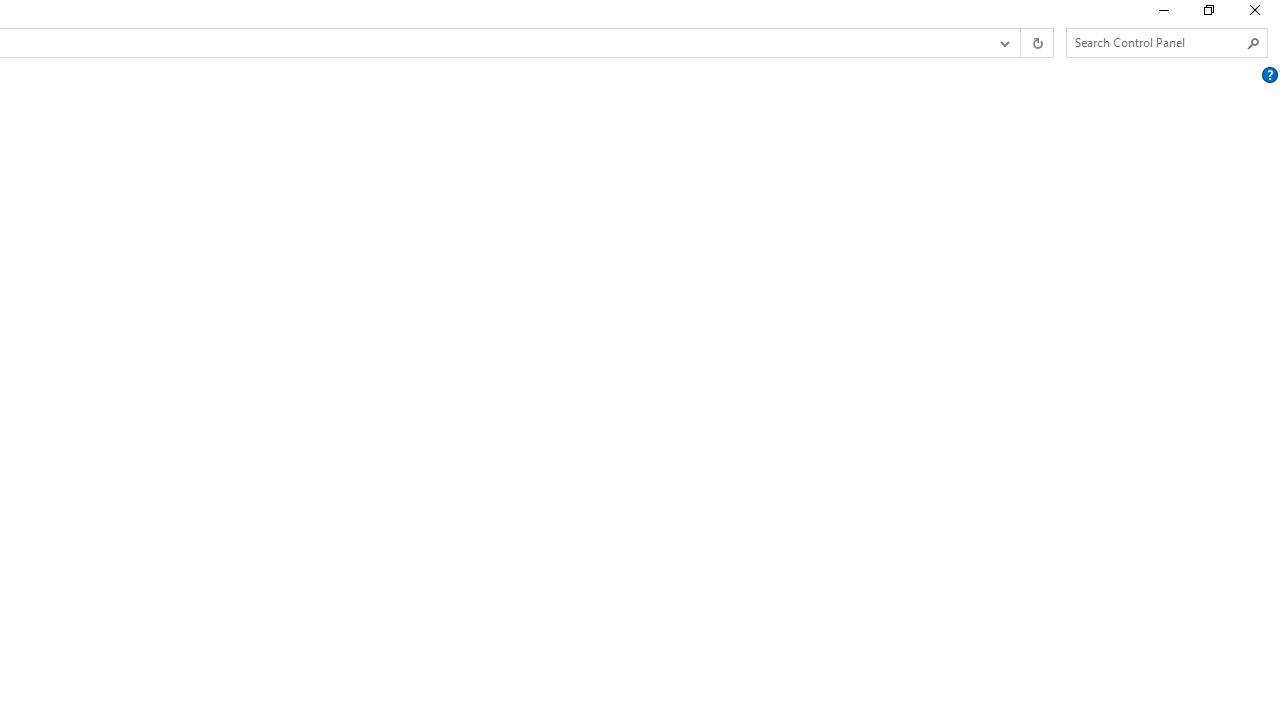  Describe the element at coordinates (1254, 43) in the screenshot. I see `Search` at that location.